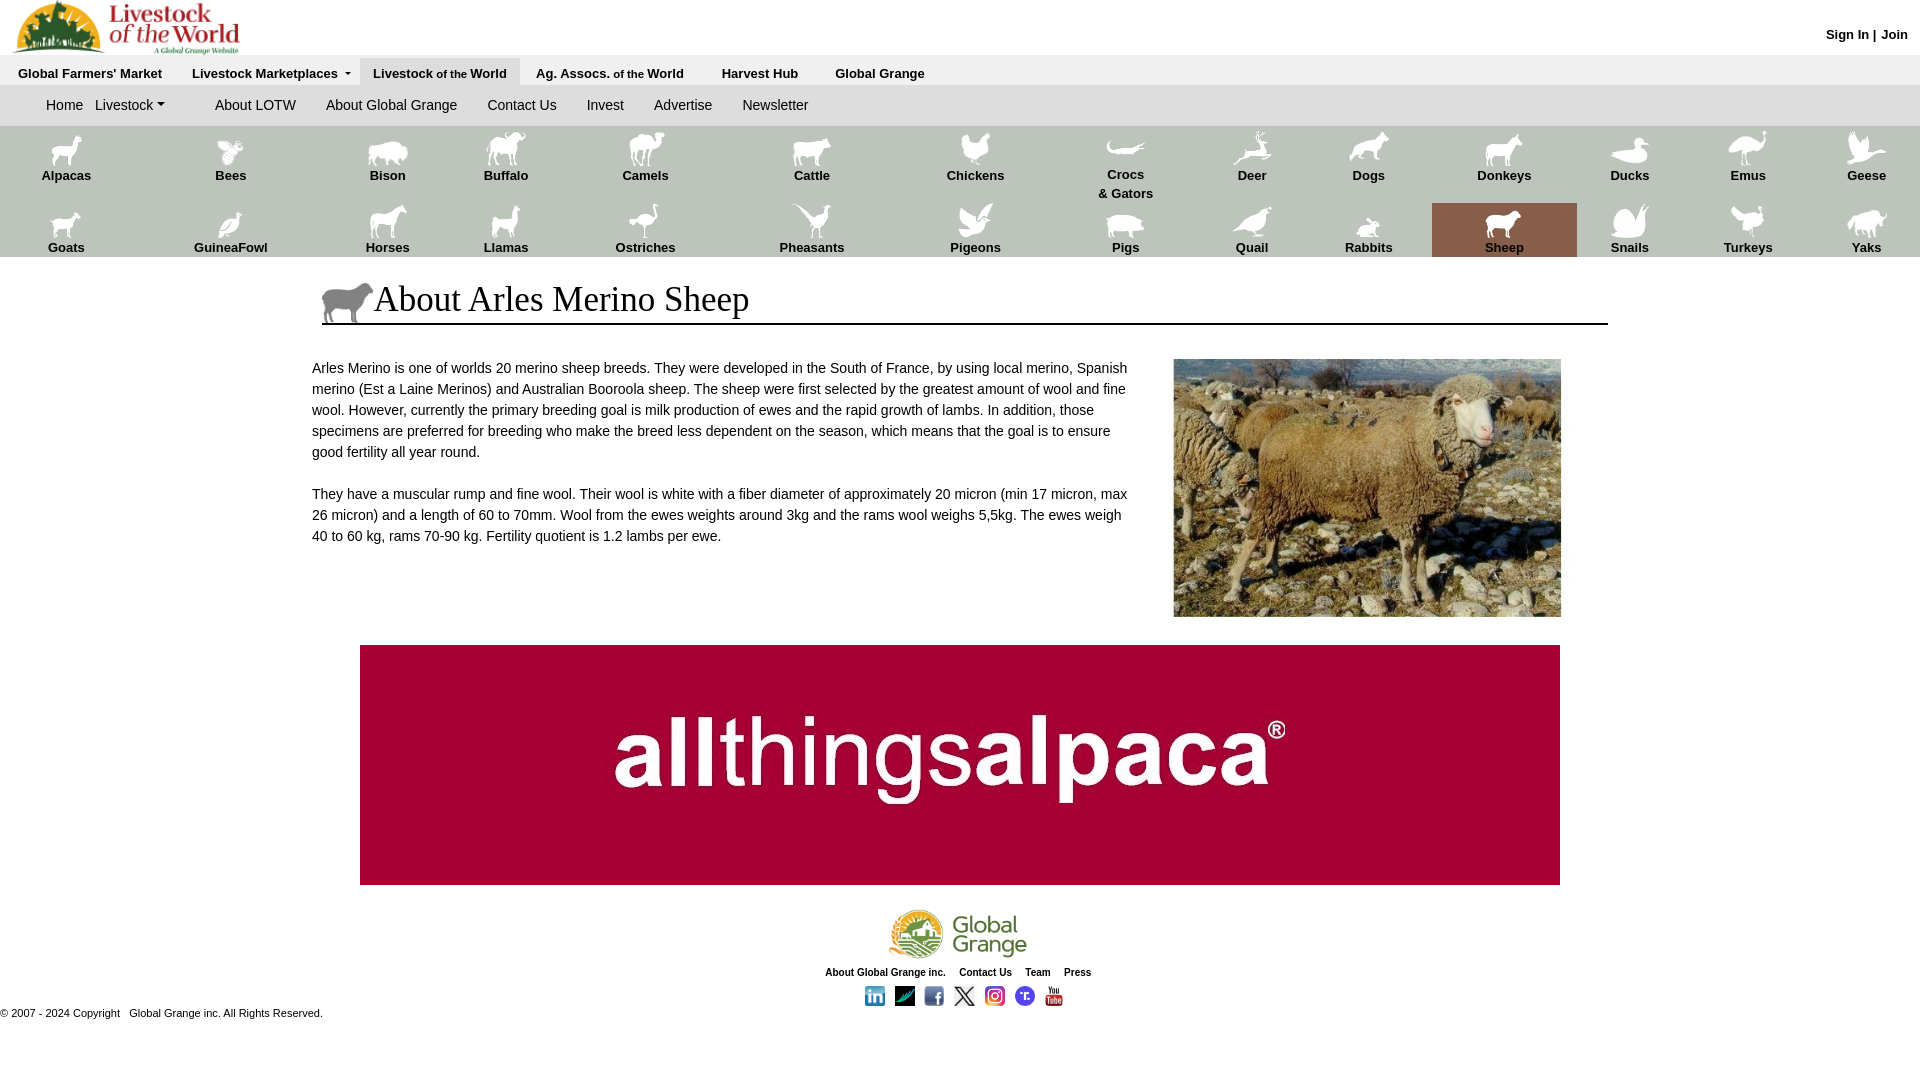 This screenshot has width=1920, height=1080. What do you see at coordinates (760, 73) in the screenshot?
I see `Harvest Hub` at bounding box center [760, 73].